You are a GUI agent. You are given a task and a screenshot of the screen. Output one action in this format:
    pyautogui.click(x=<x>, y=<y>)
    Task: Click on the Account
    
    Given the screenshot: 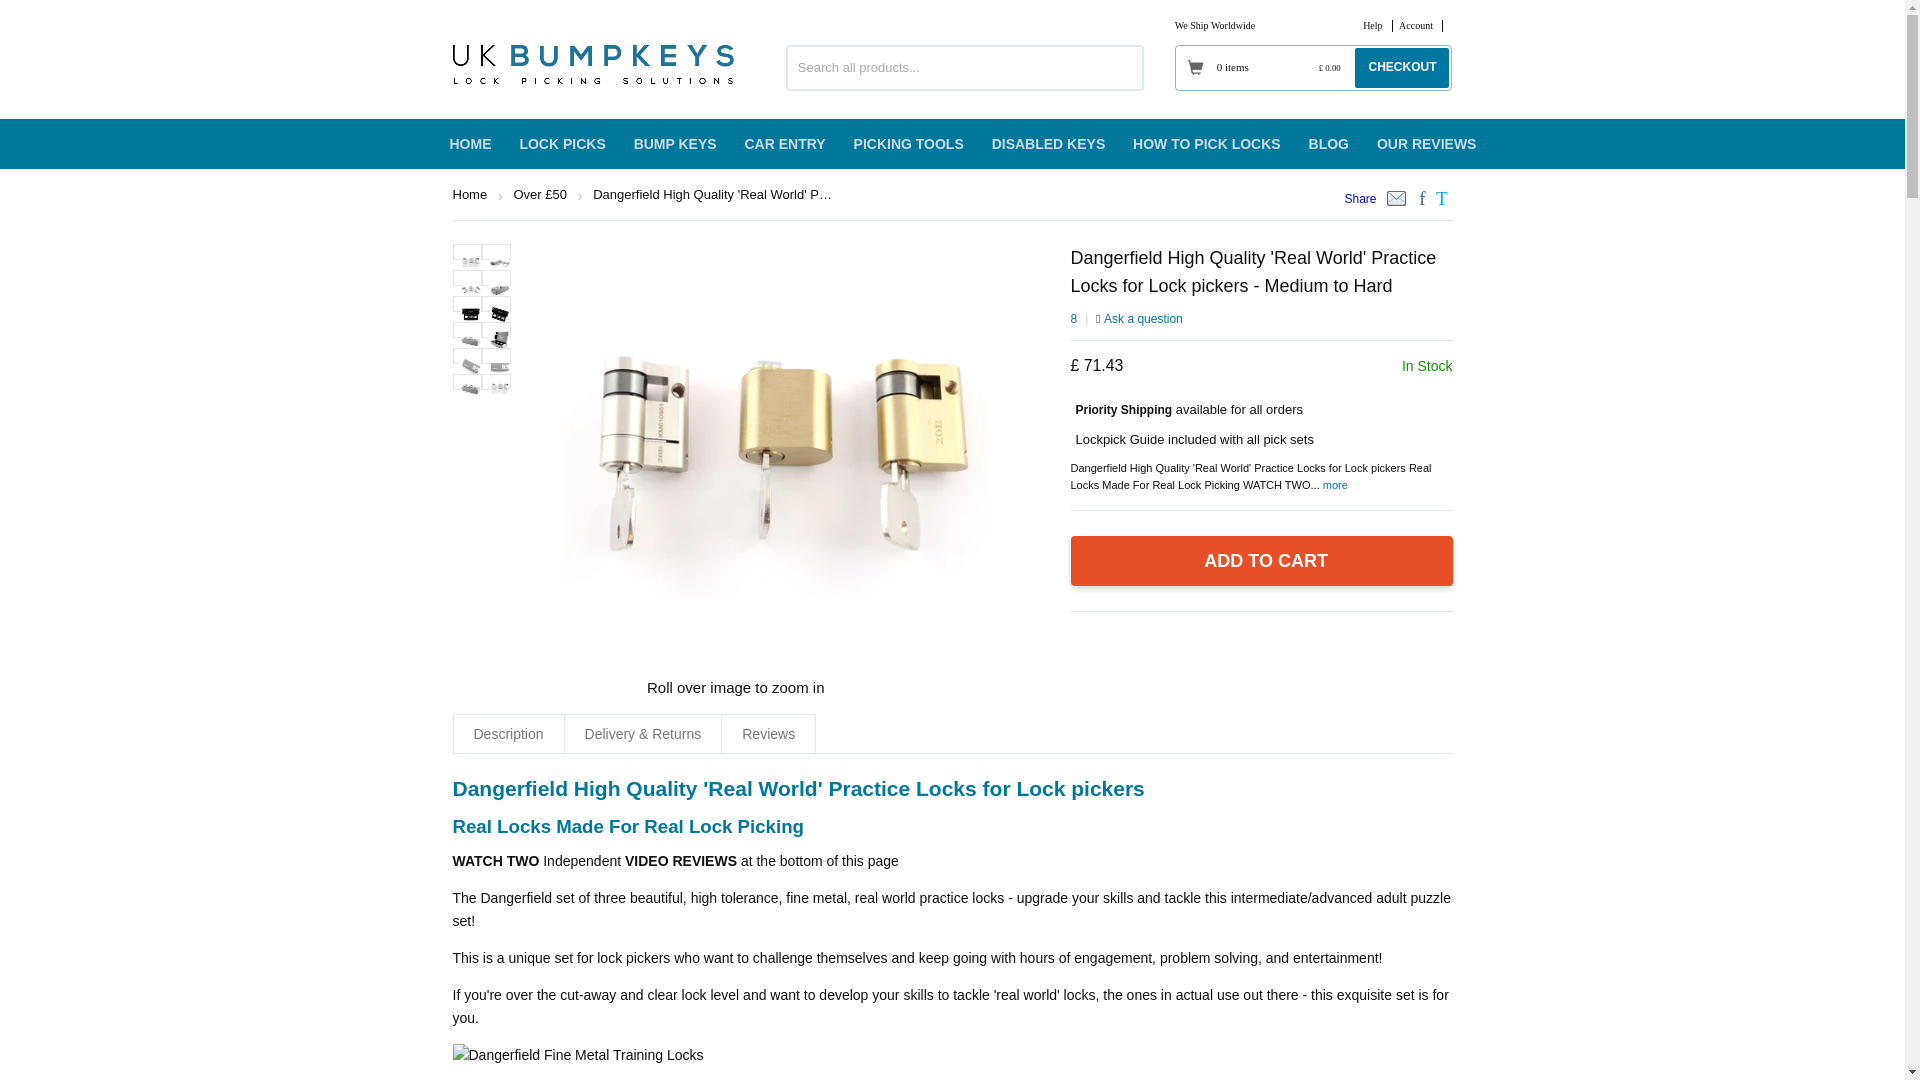 What is the action you would take?
    pyautogui.click(x=1416, y=26)
    